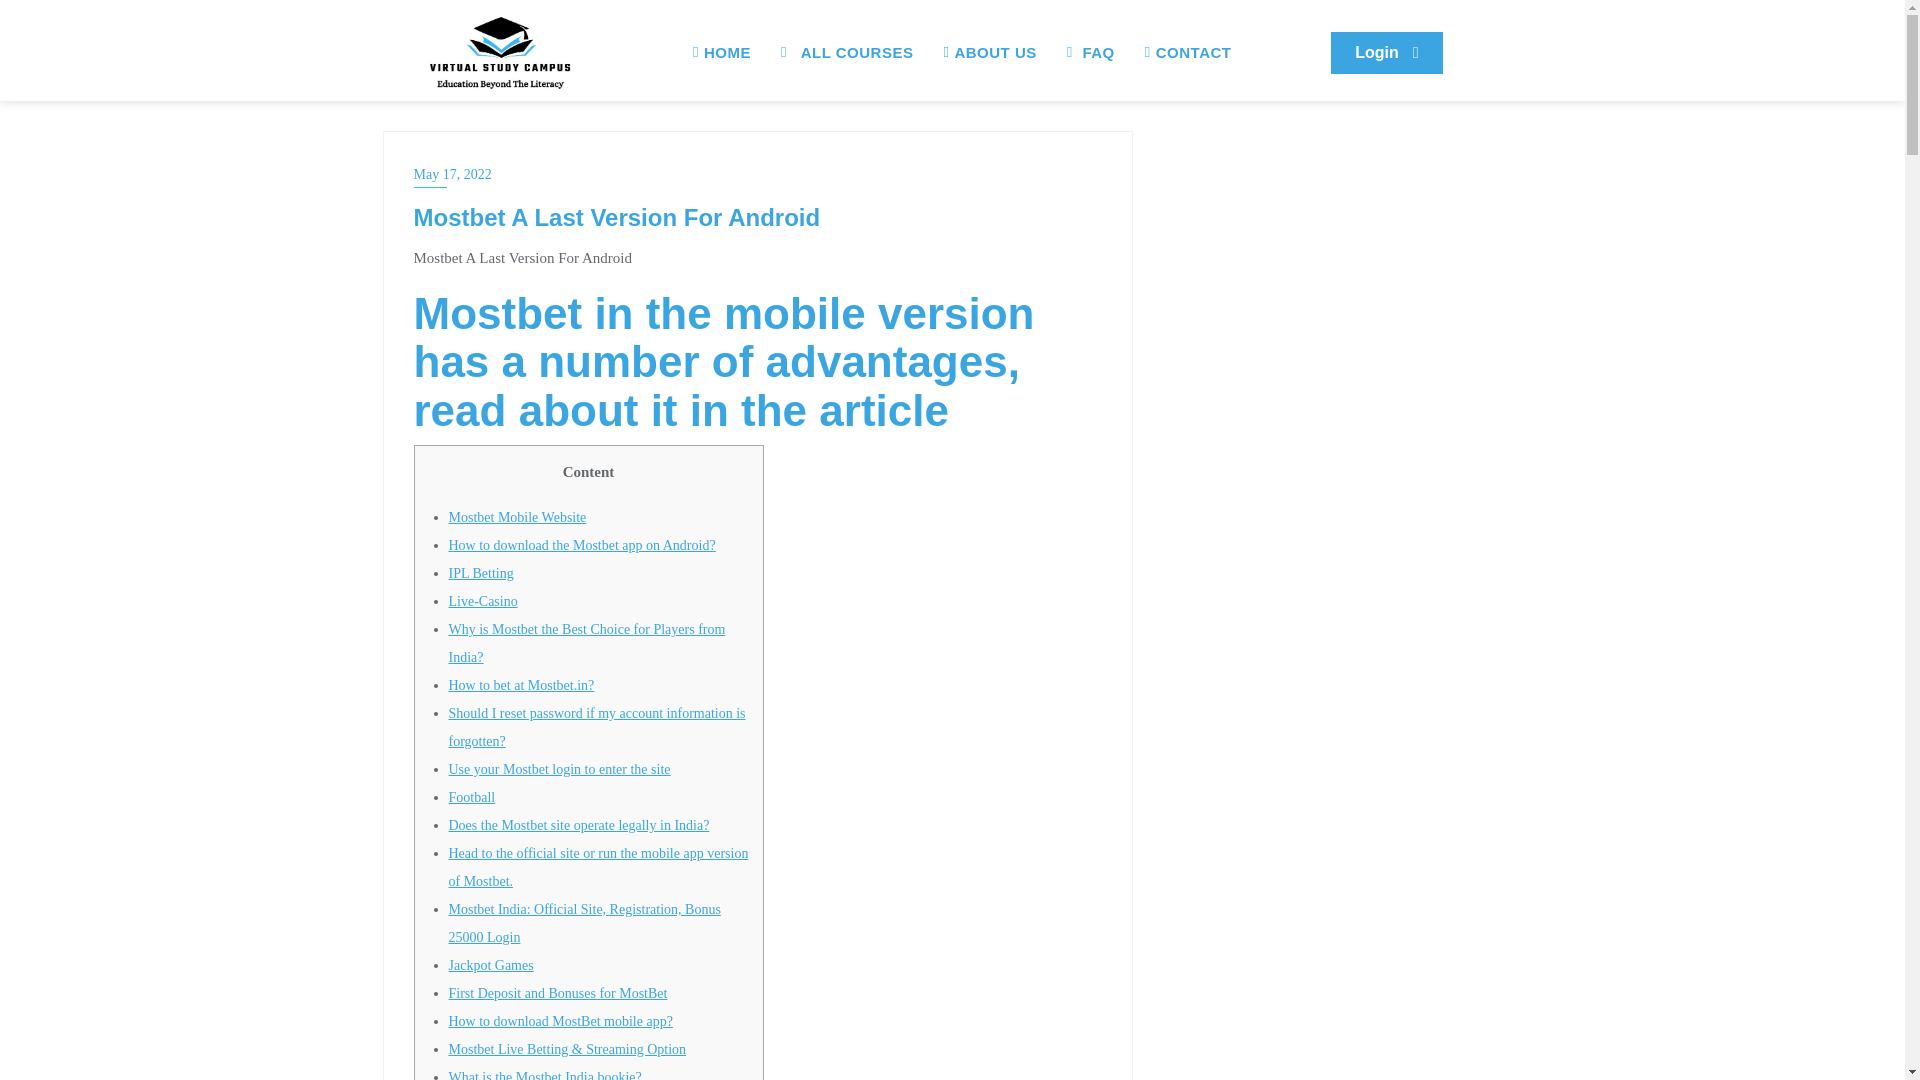 Image resolution: width=1920 pixels, height=1080 pixels. Describe the element at coordinates (482, 602) in the screenshot. I see `Live-Casino` at that location.